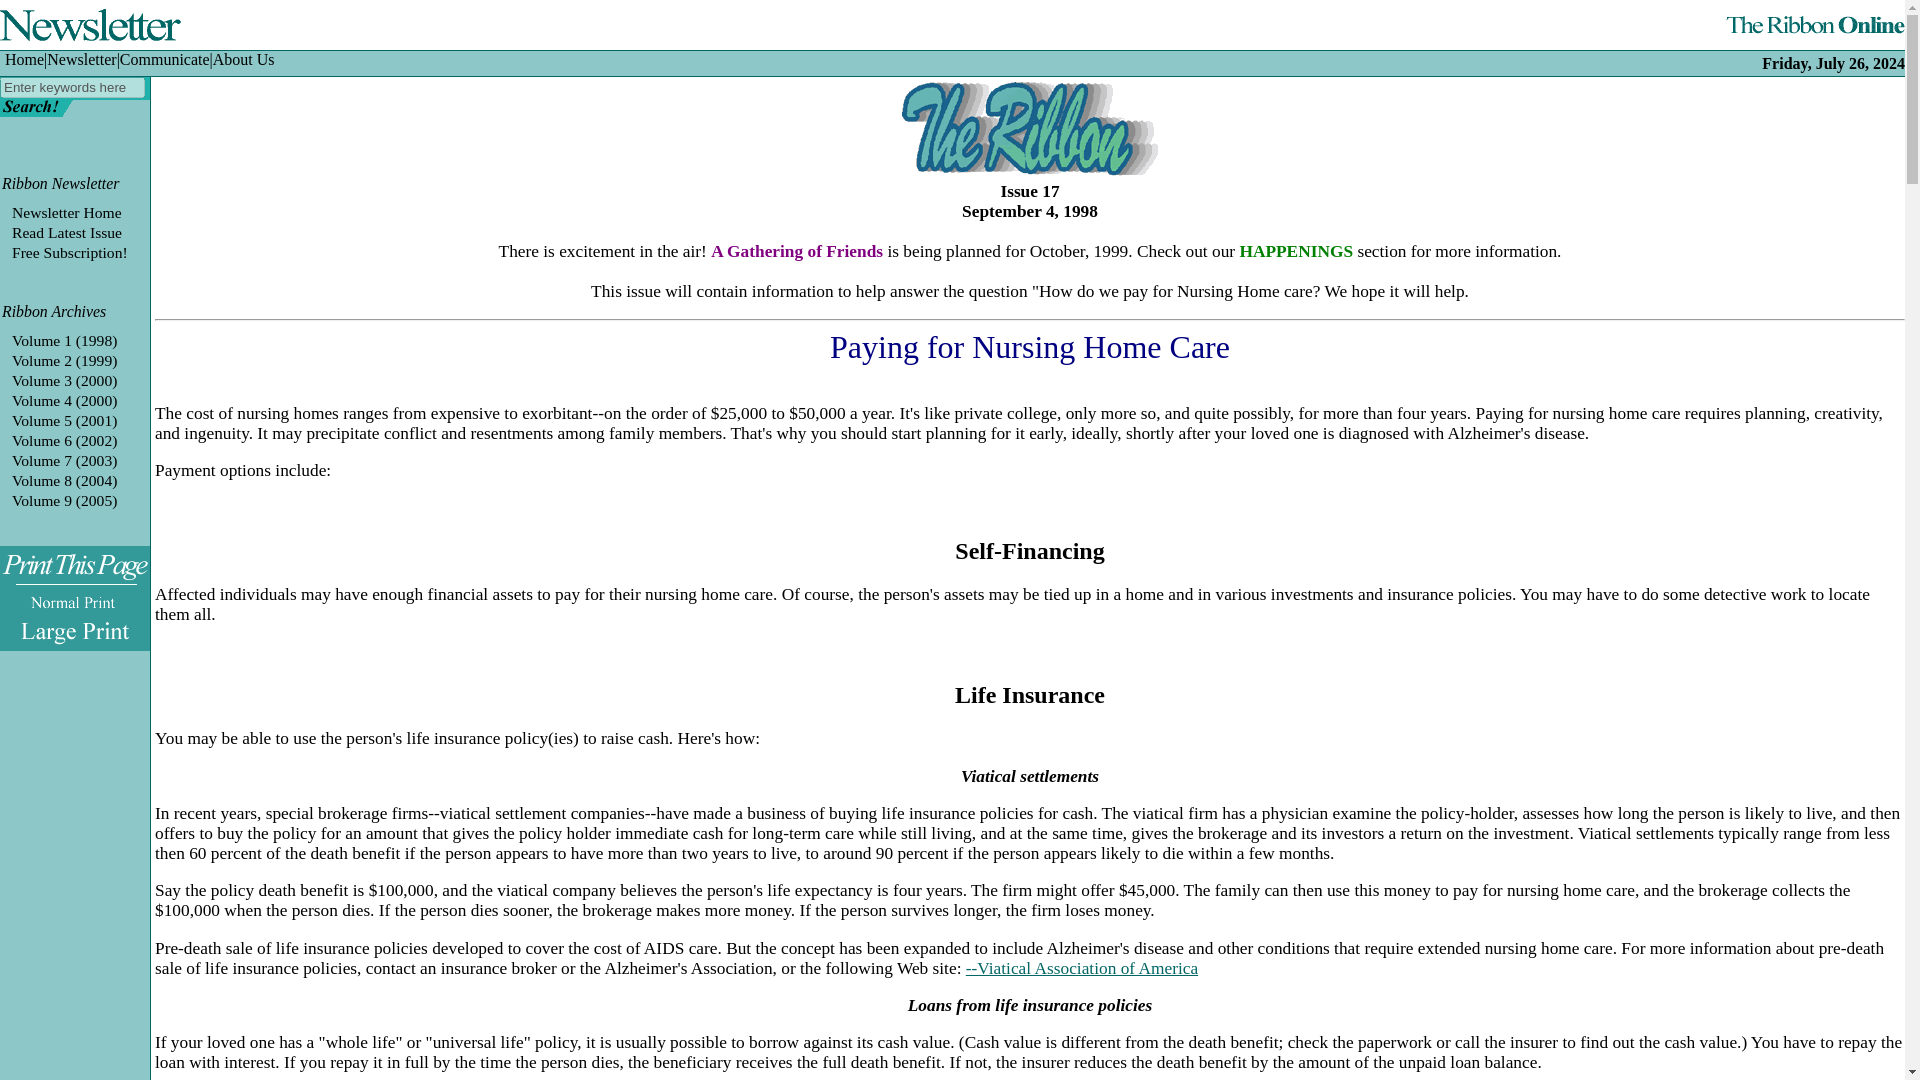 The height and width of the screenshot is (1080, 1920). Describe the element at coordinates (66, 232) in the screenshot. I see `Read the latest issue of The Ribbon` at that location.